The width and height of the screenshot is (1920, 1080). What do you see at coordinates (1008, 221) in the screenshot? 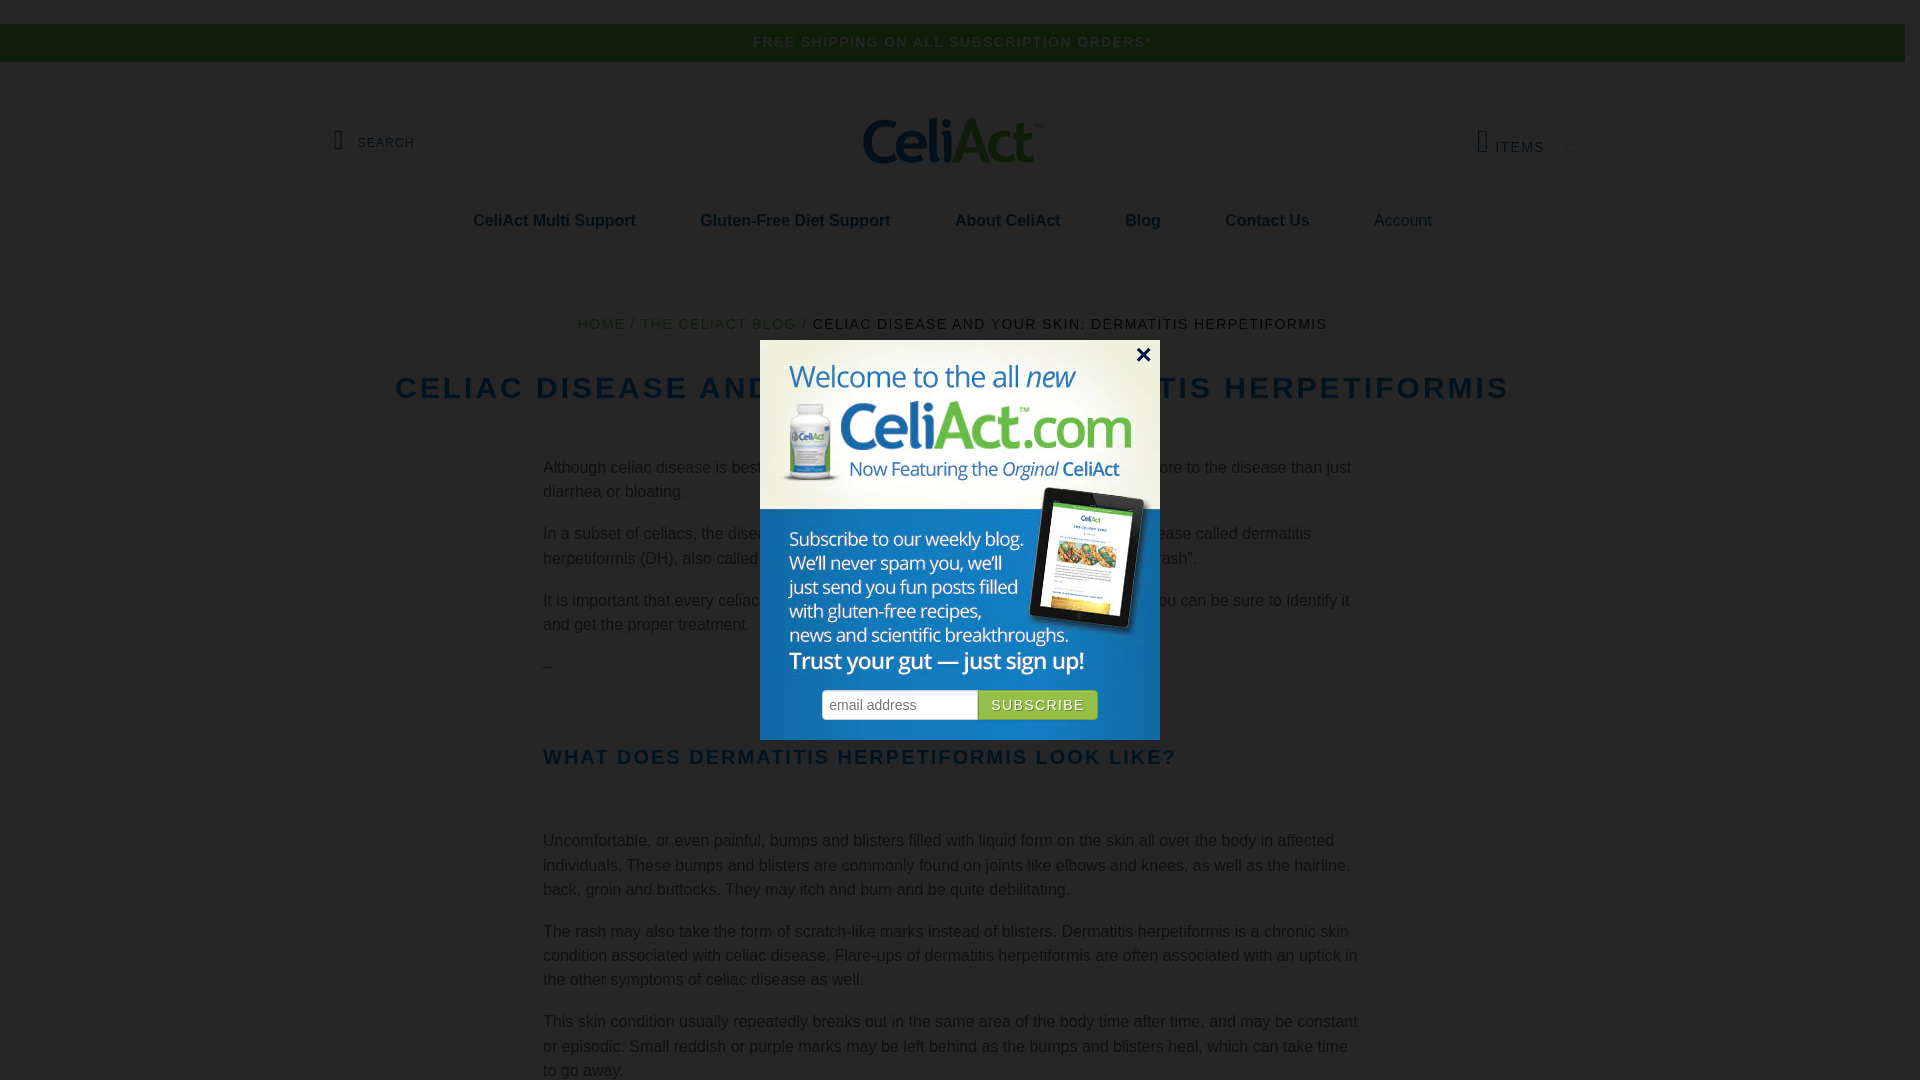
I see `HOME` at bounding box center [1008, 221].